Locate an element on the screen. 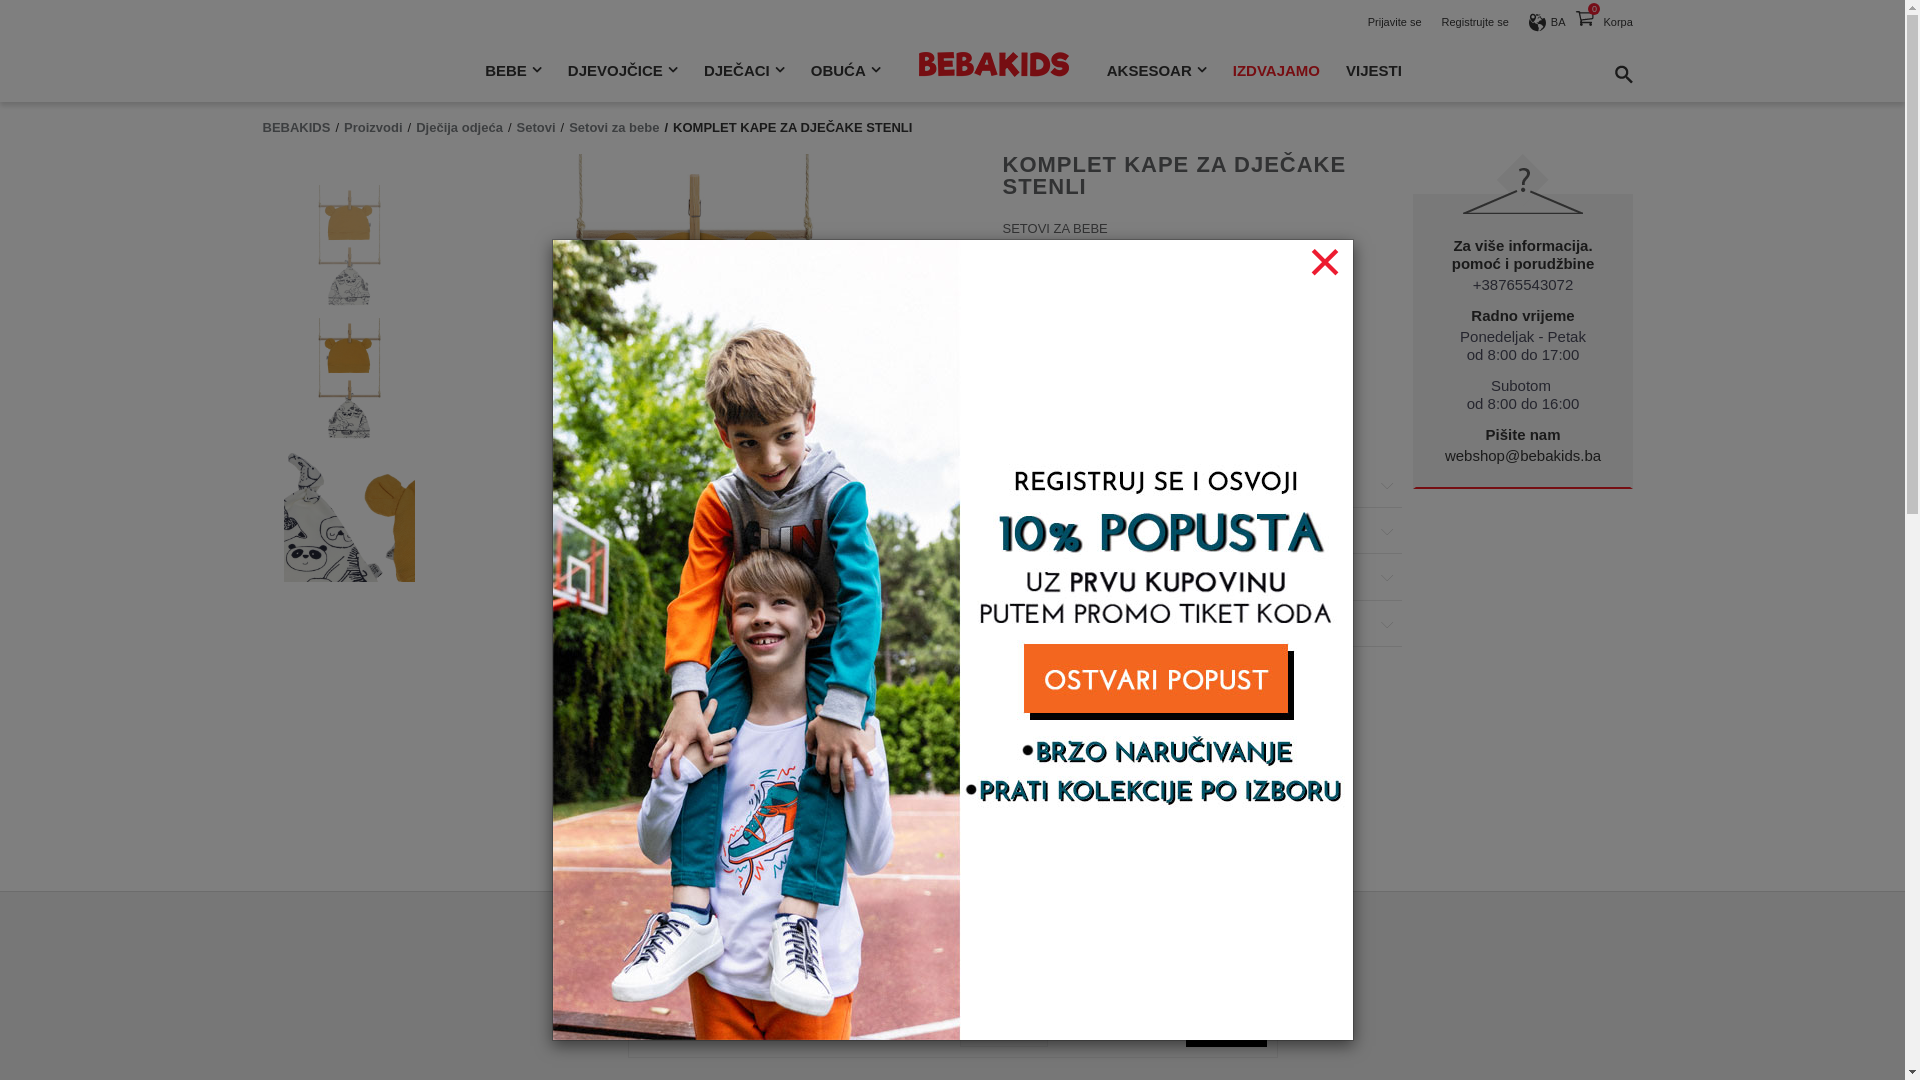 This screenshot has height=1080, width=1920. PROVERI DOSTUPNOST U RADNJAMA is located at coordinates (1203, 625).